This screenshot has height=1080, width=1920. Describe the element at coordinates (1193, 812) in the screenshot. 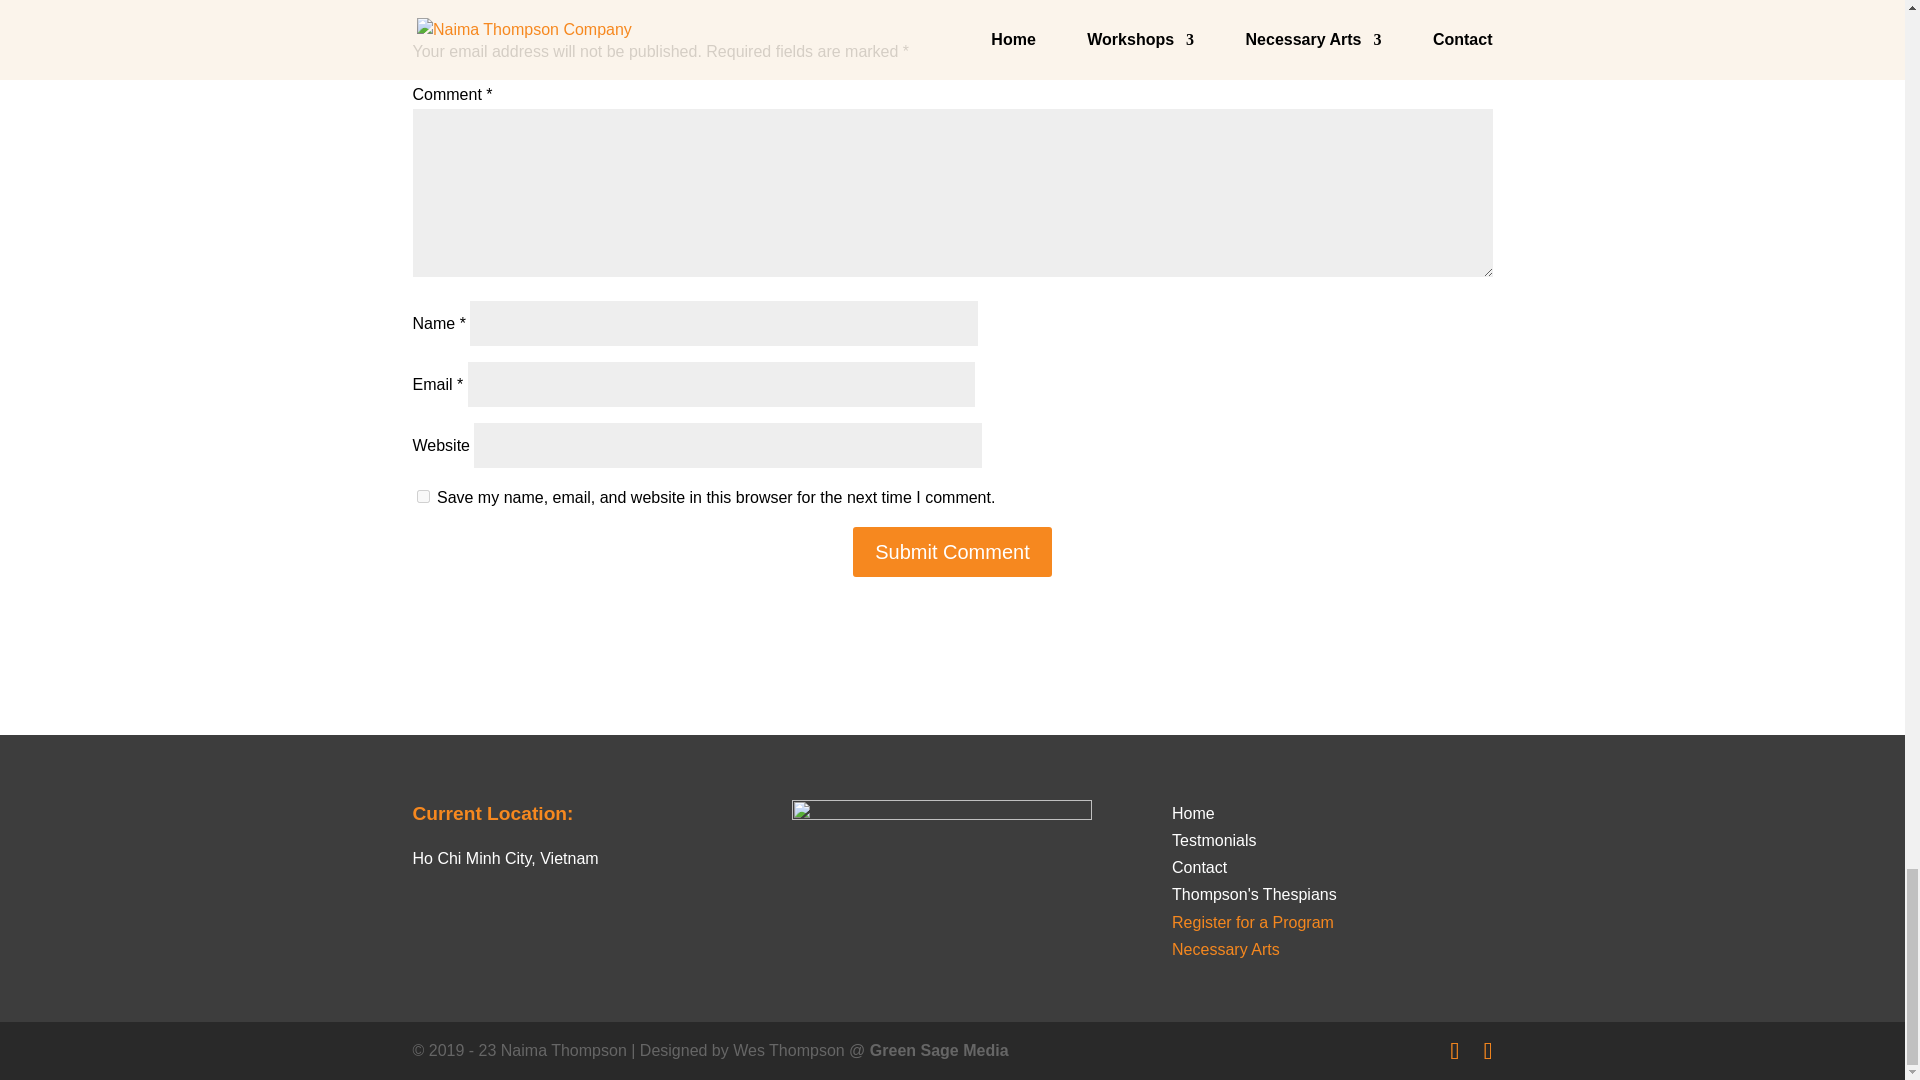

I see `Home` at that location.